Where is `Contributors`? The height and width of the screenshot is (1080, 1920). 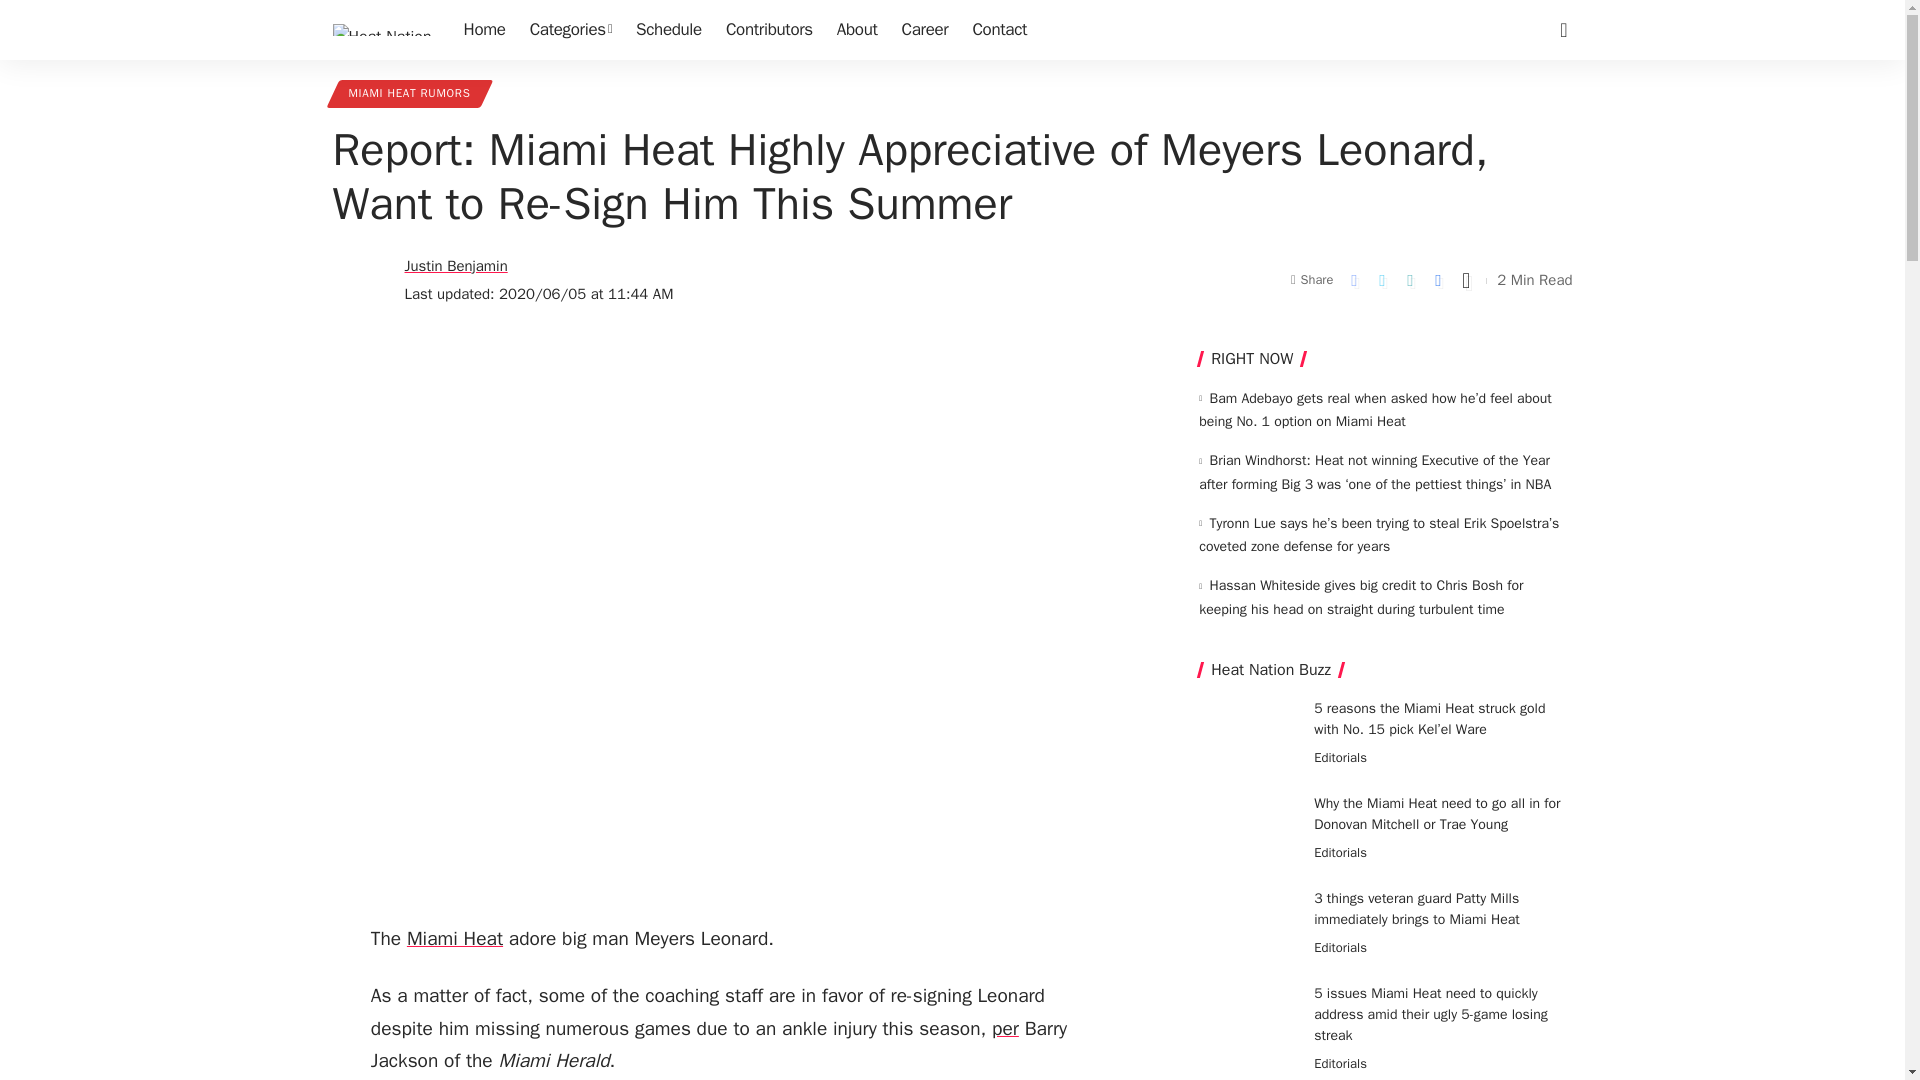
Contributors is located at coordinates (770, 30).